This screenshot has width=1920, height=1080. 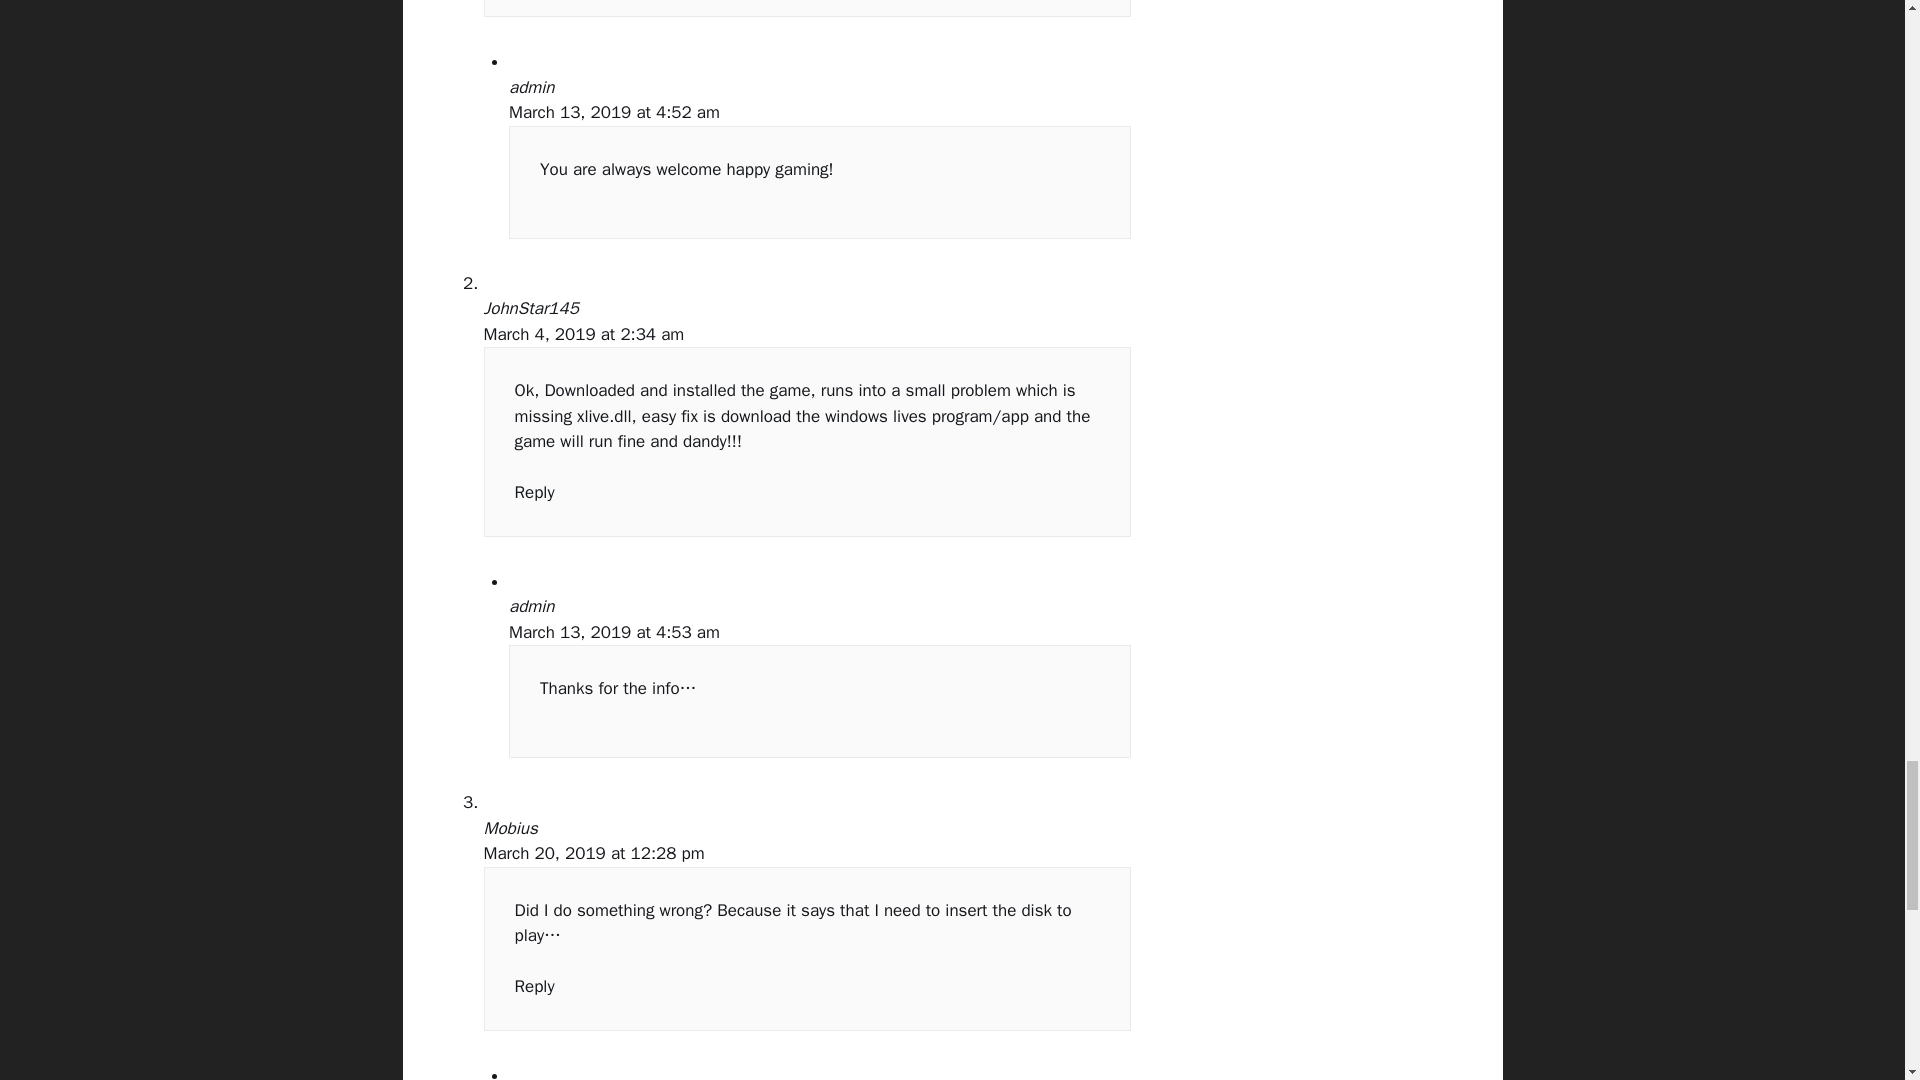 What do you see at coordinates (594, 854) in the screenshot?
I see `March 20, 2019 at 12:28 pm` at bounding box center [594, 854].